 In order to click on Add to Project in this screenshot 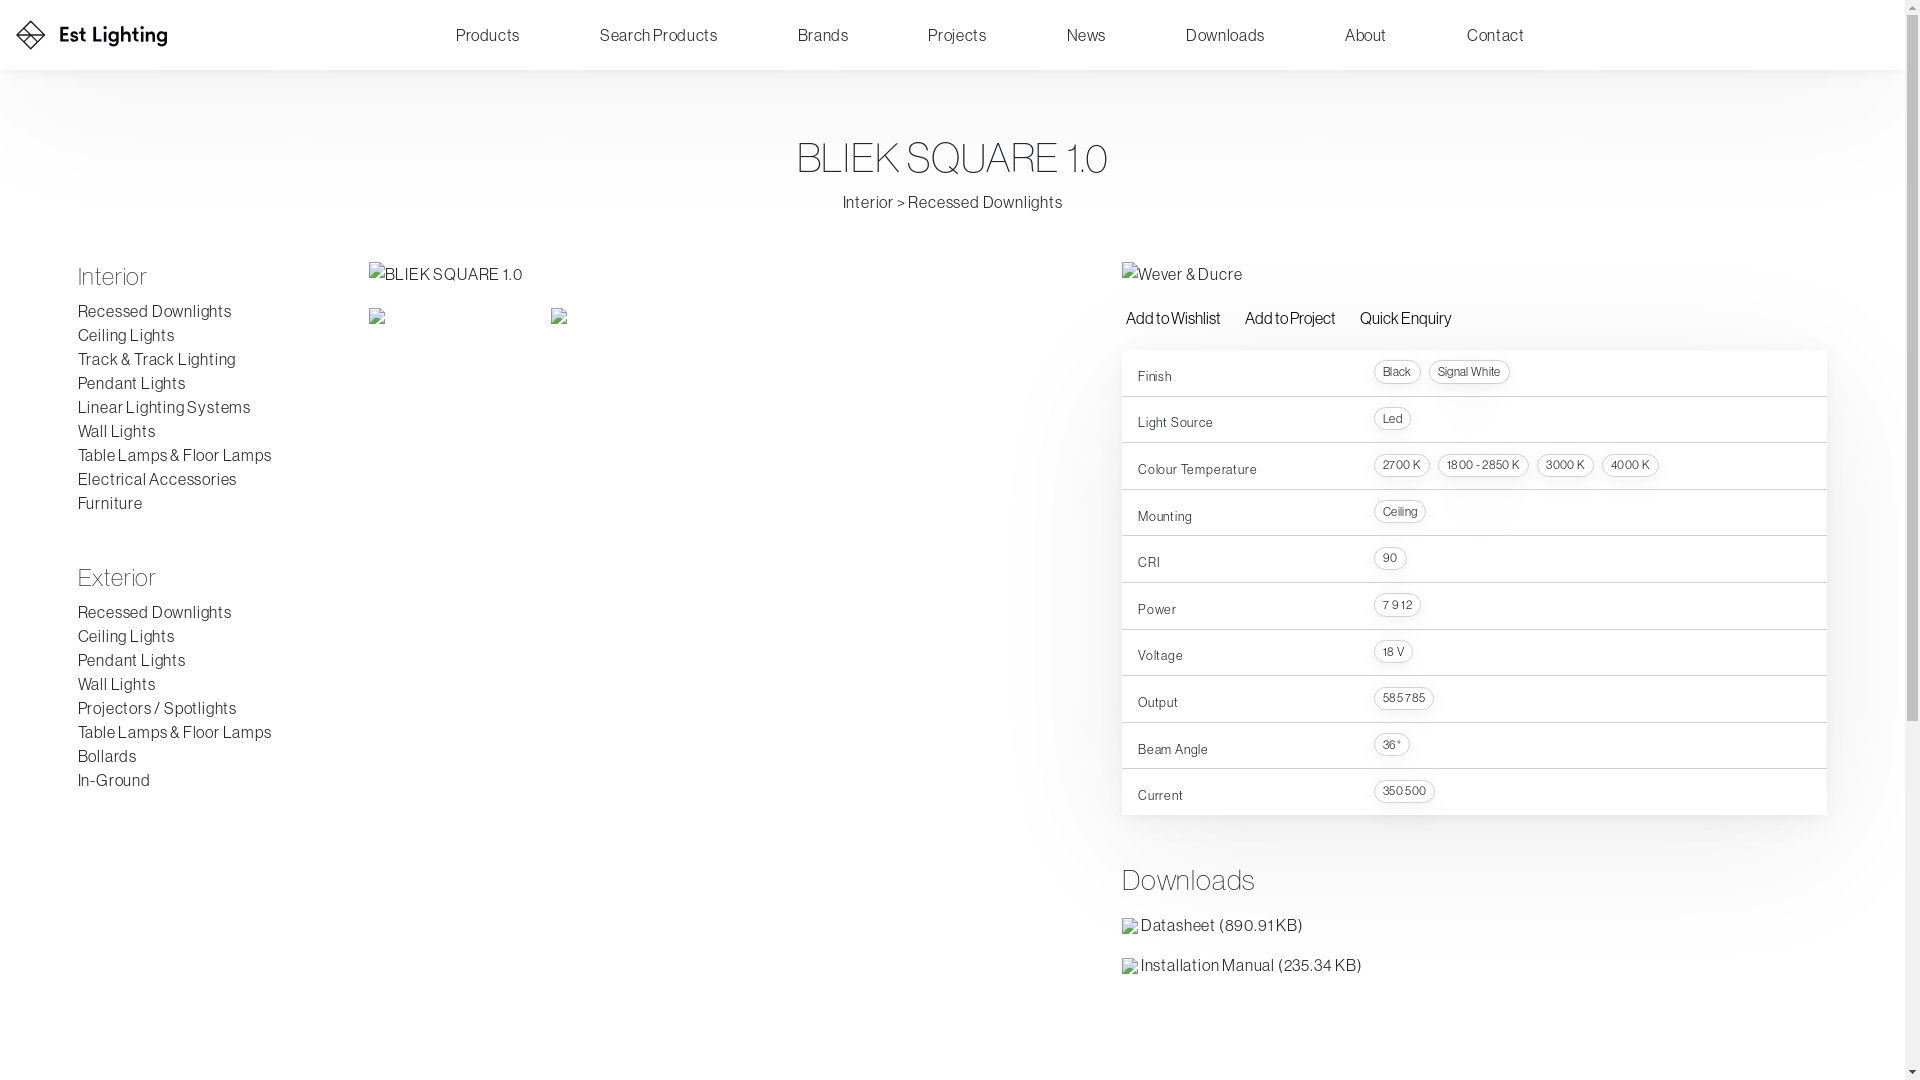, I will do `click(1290, 318)`.